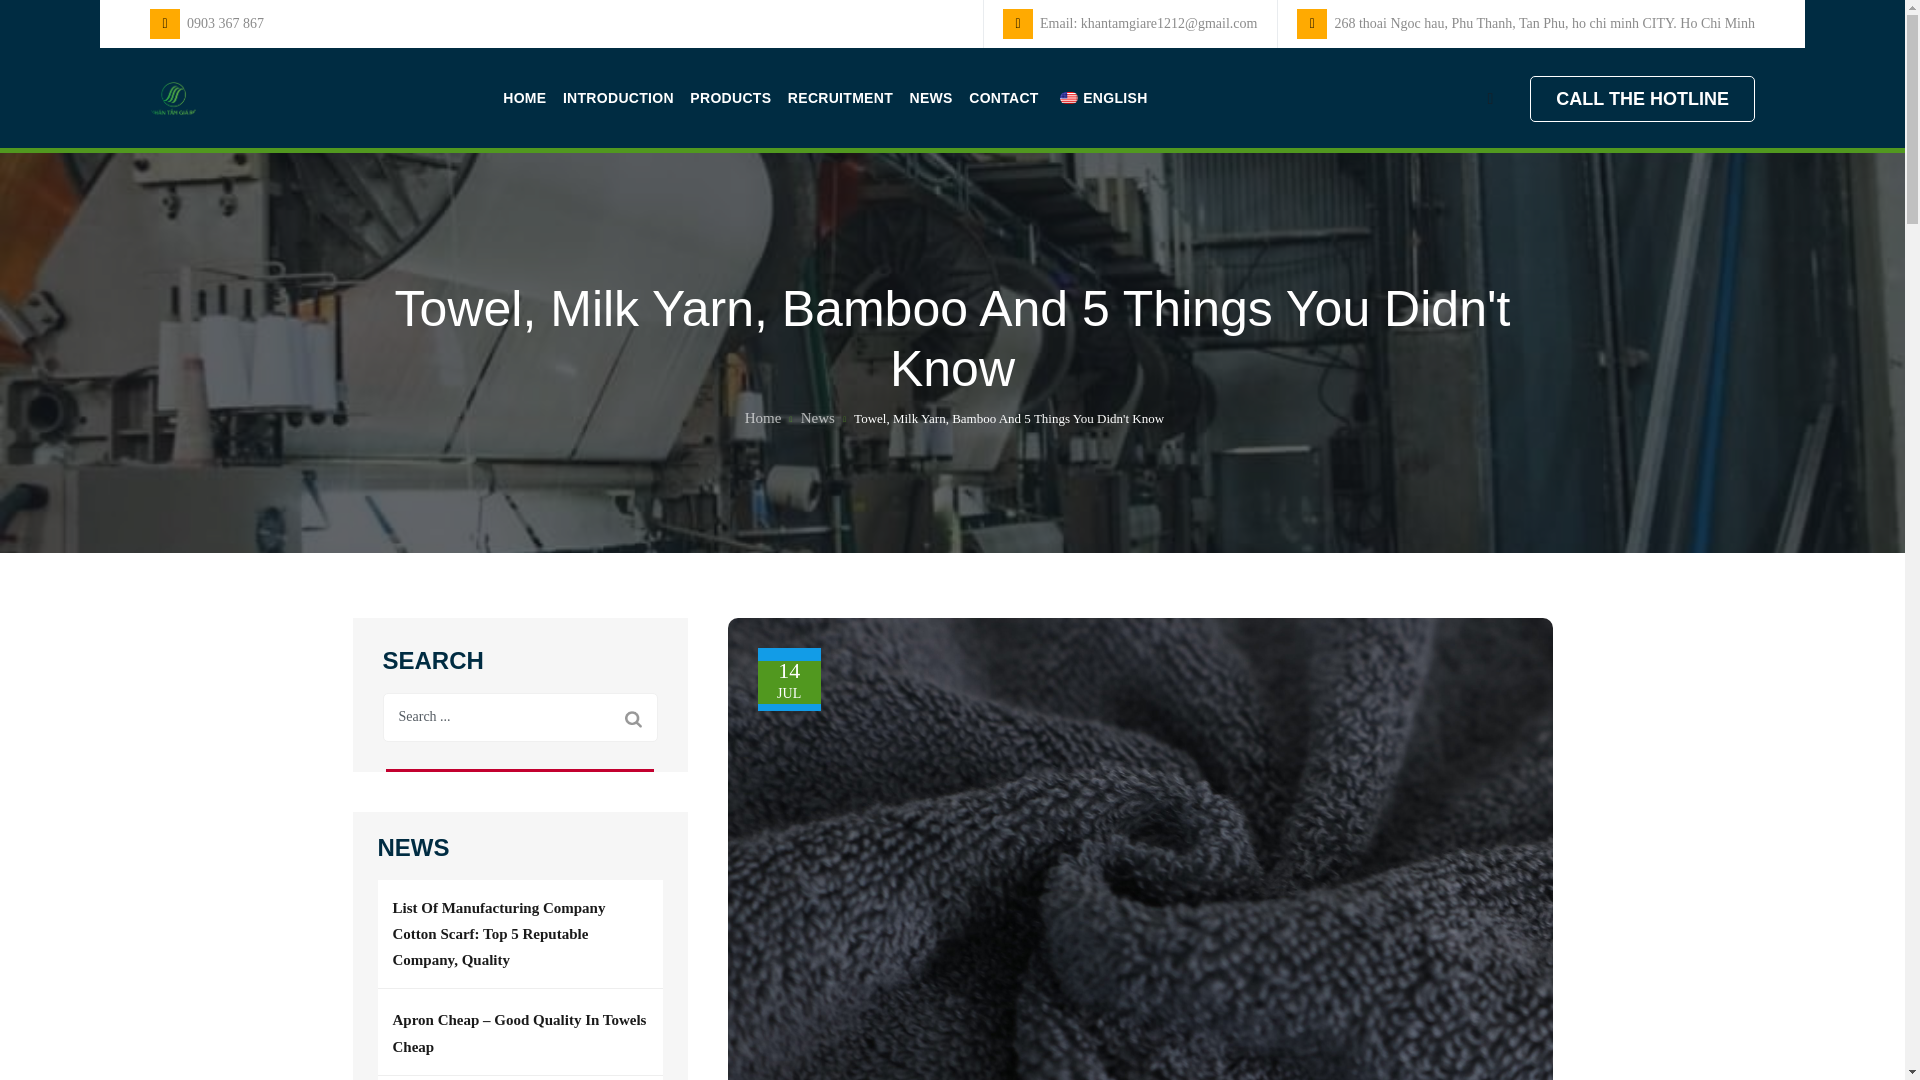  I want to click on PRODUCTS, so click(730, 97).